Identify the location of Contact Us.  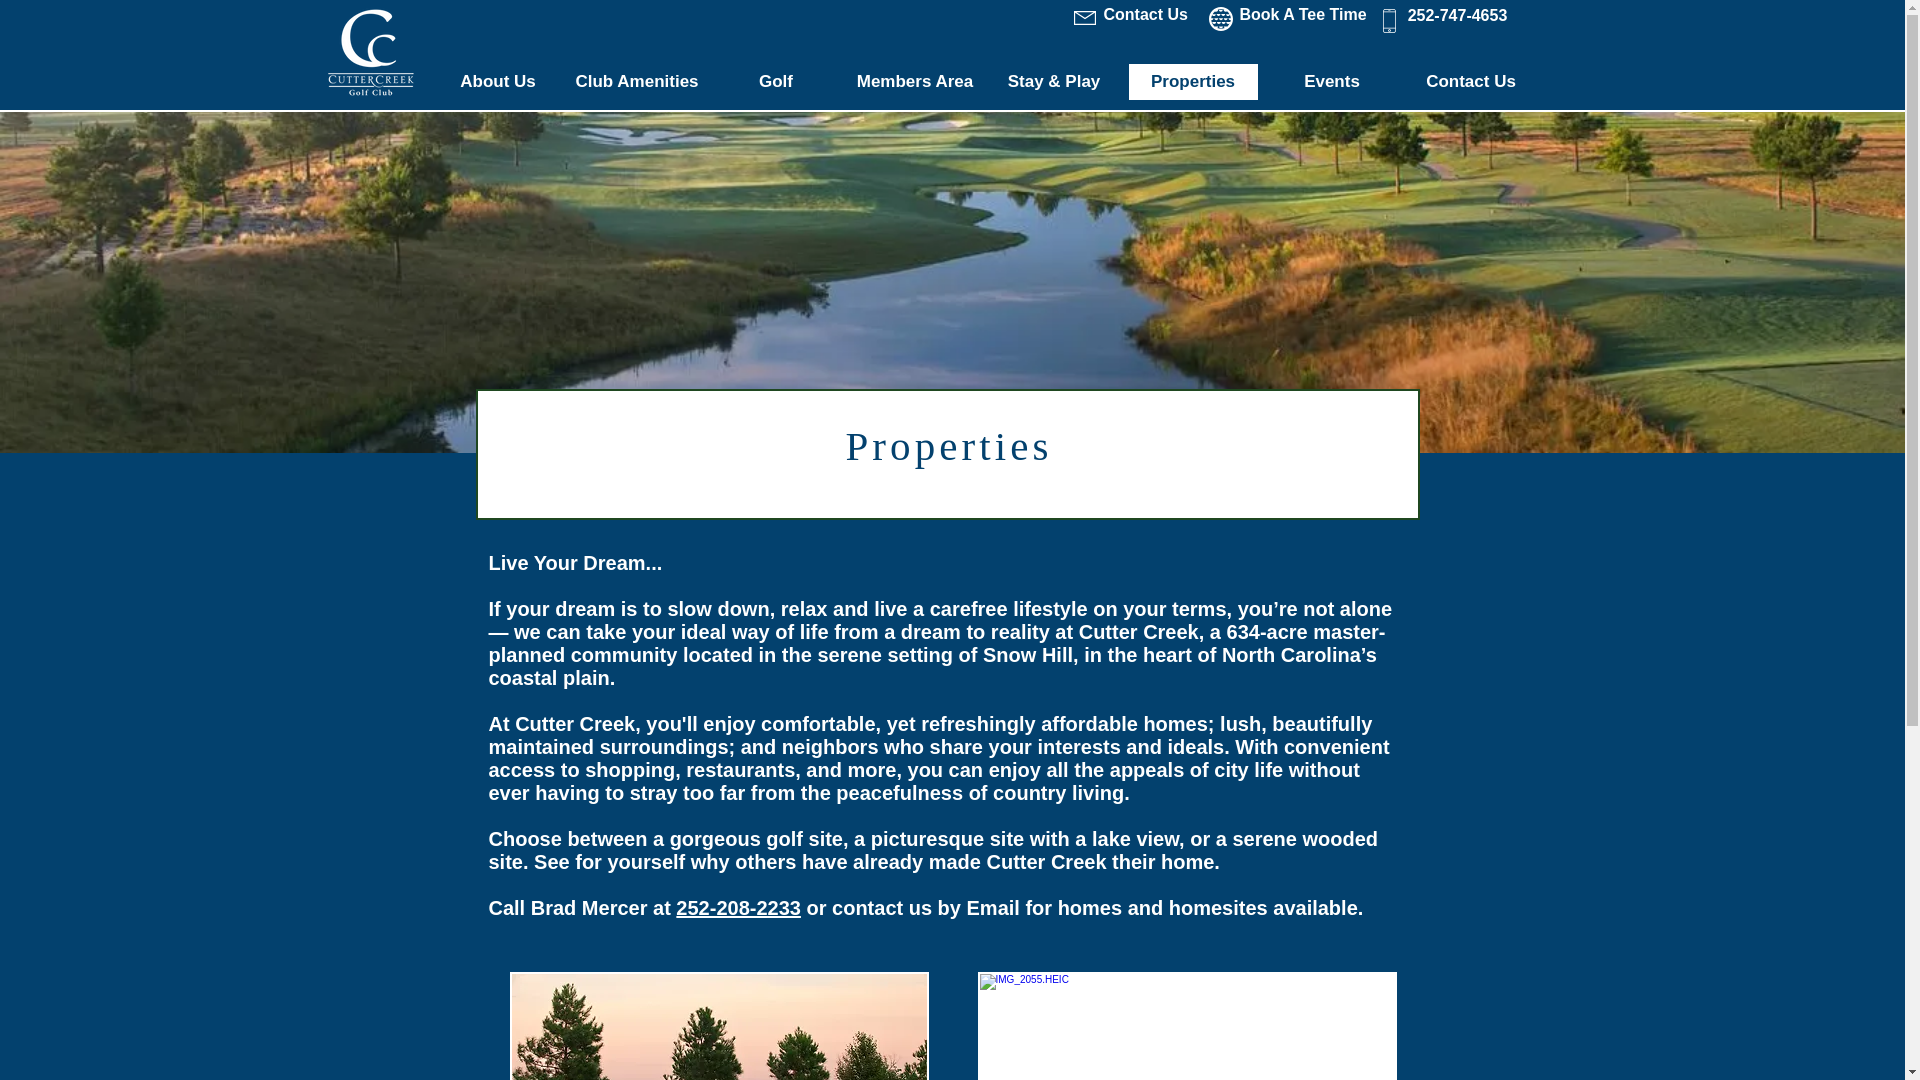
(1471, 82).